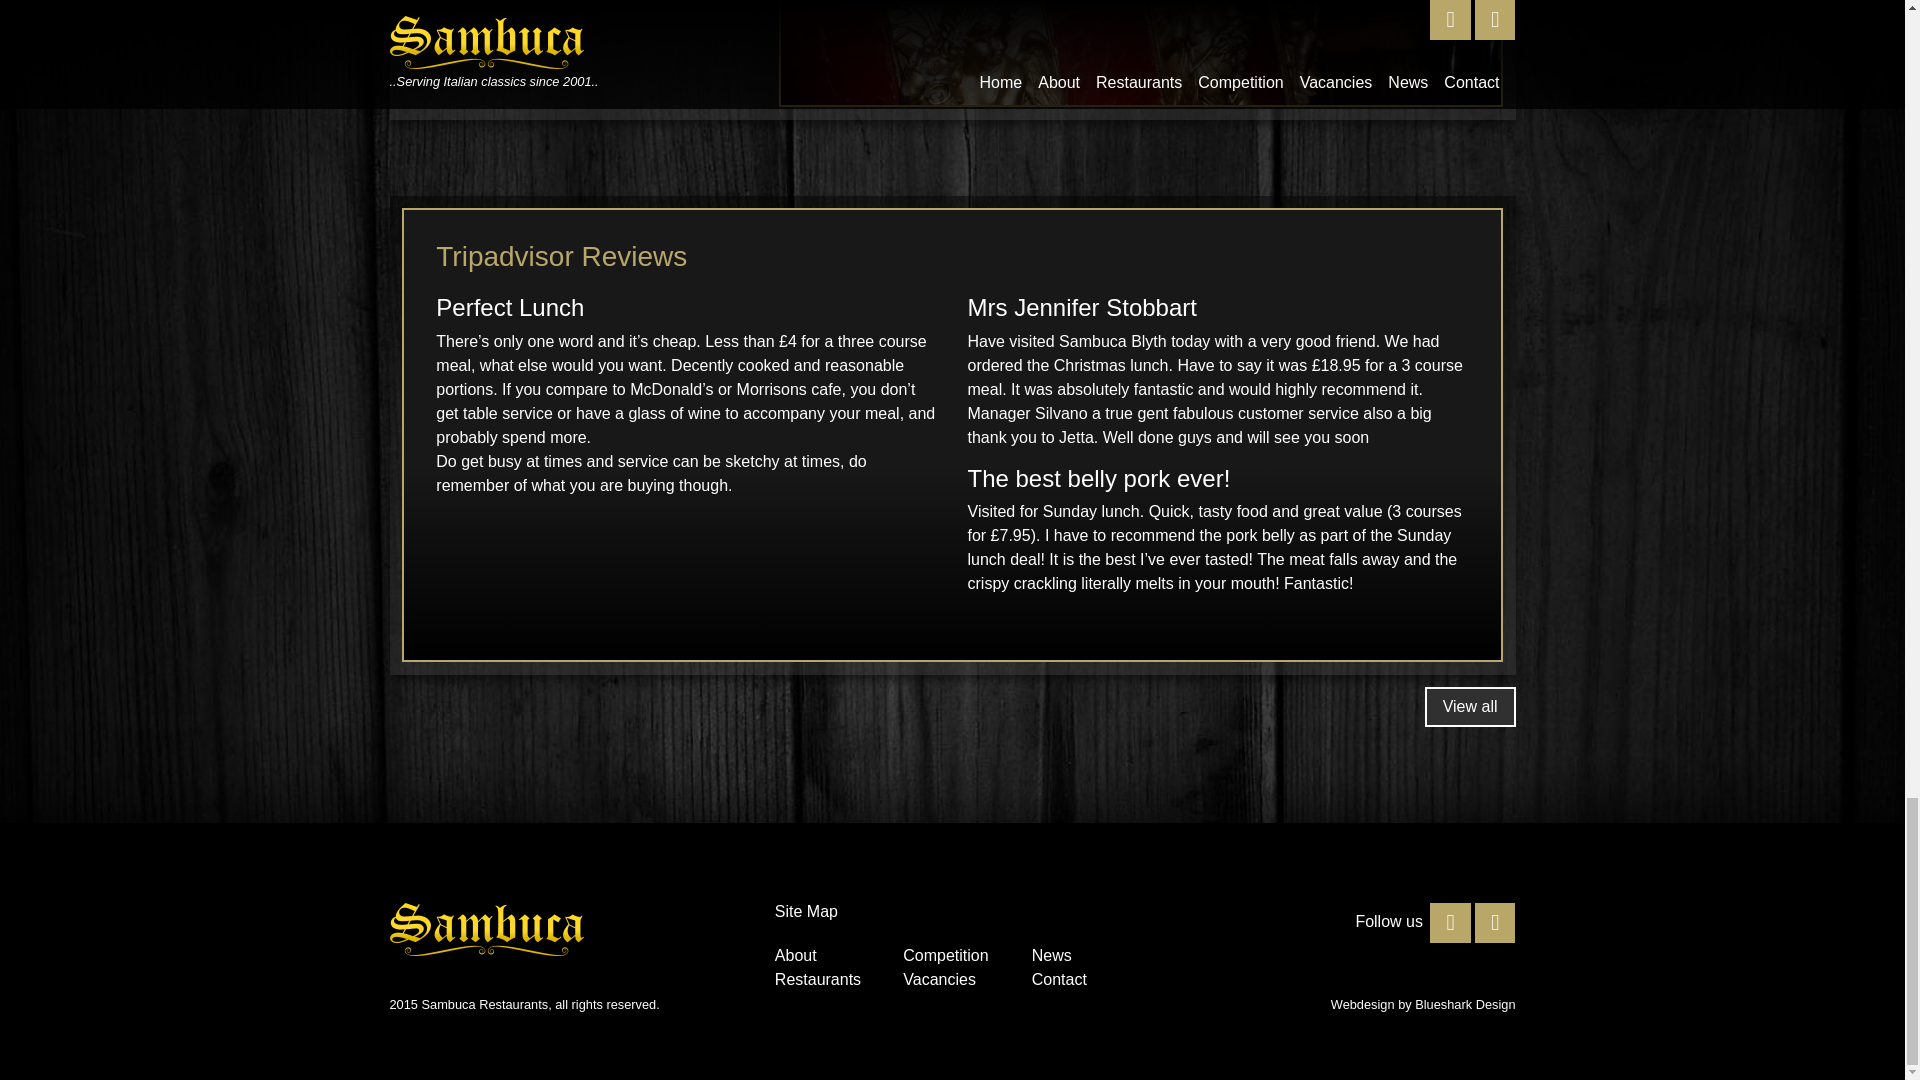 This screenshot has height=1080, width=1920. What do you see at coordinates (818, 979) in the screenshot?
I see `Restaurants` at bounding box center [818, 979].